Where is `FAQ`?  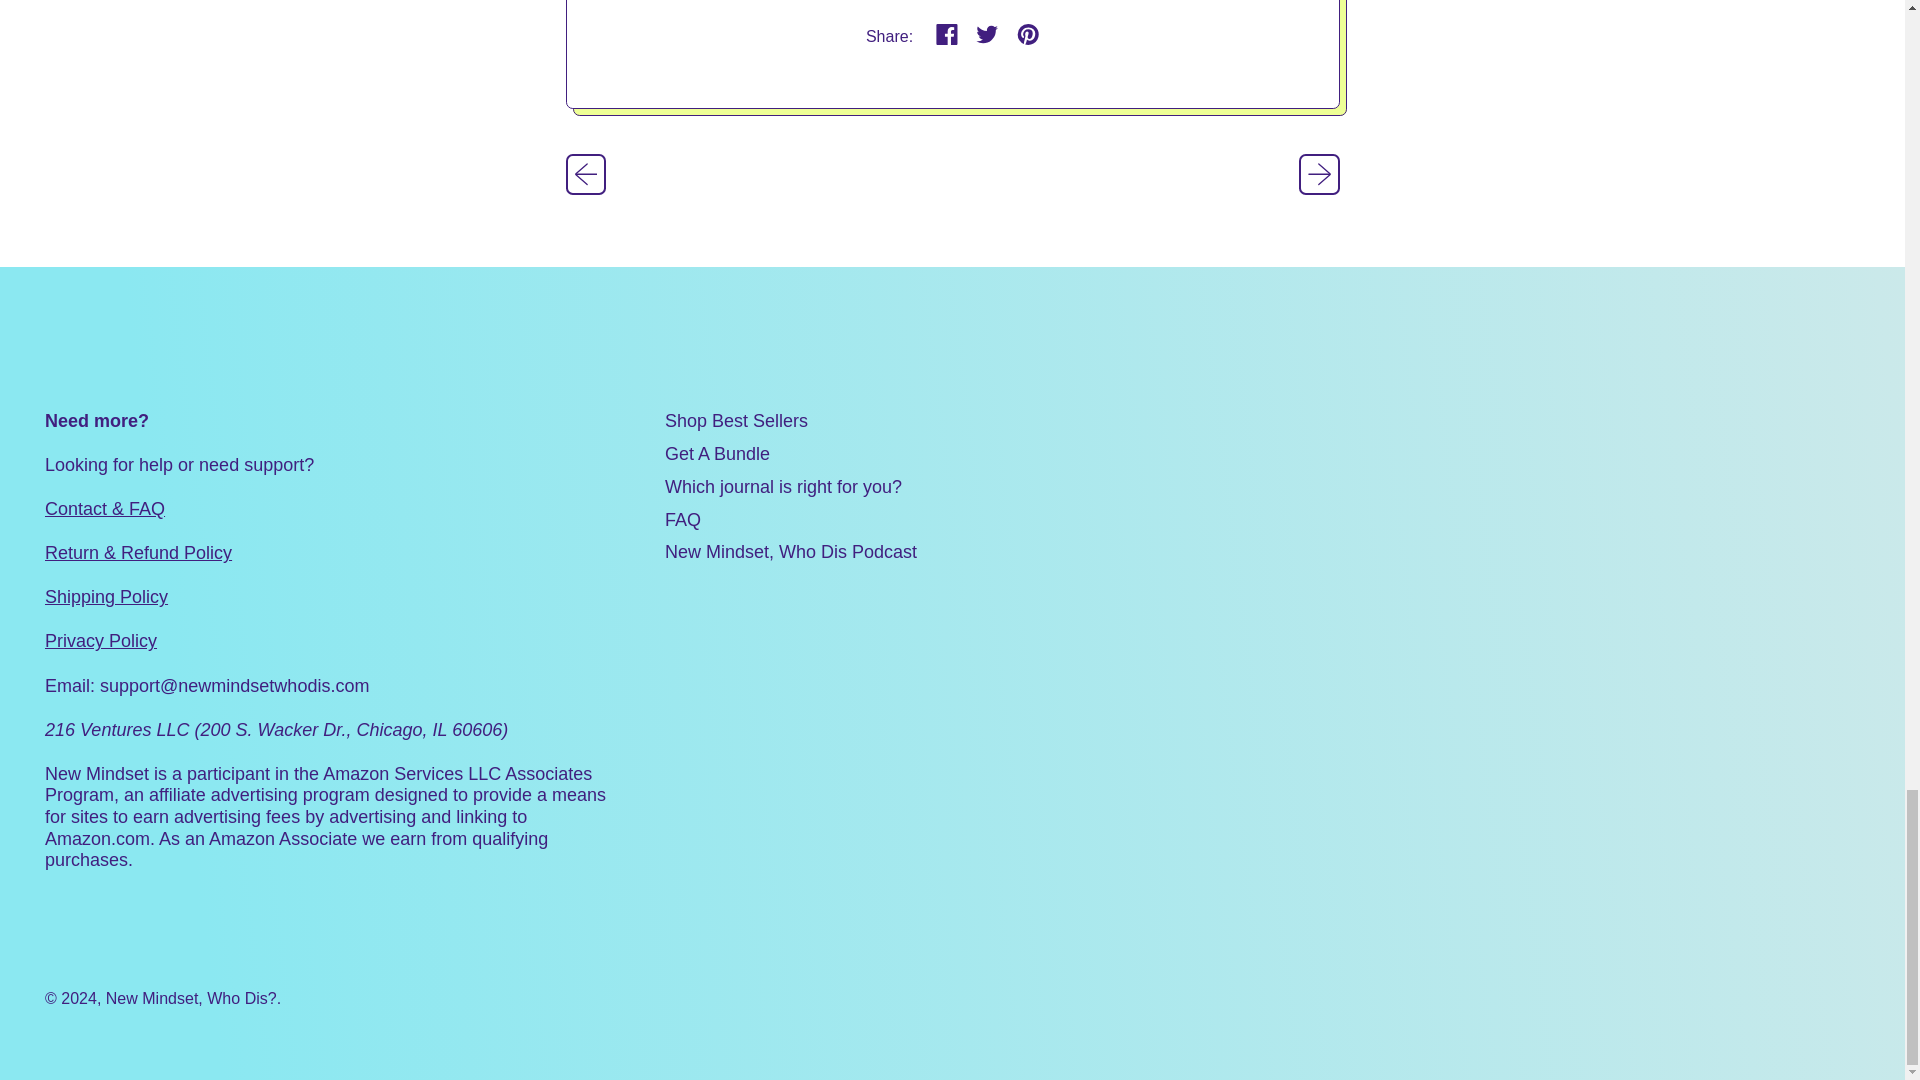
FAQ is located at coordinates (682, 520).